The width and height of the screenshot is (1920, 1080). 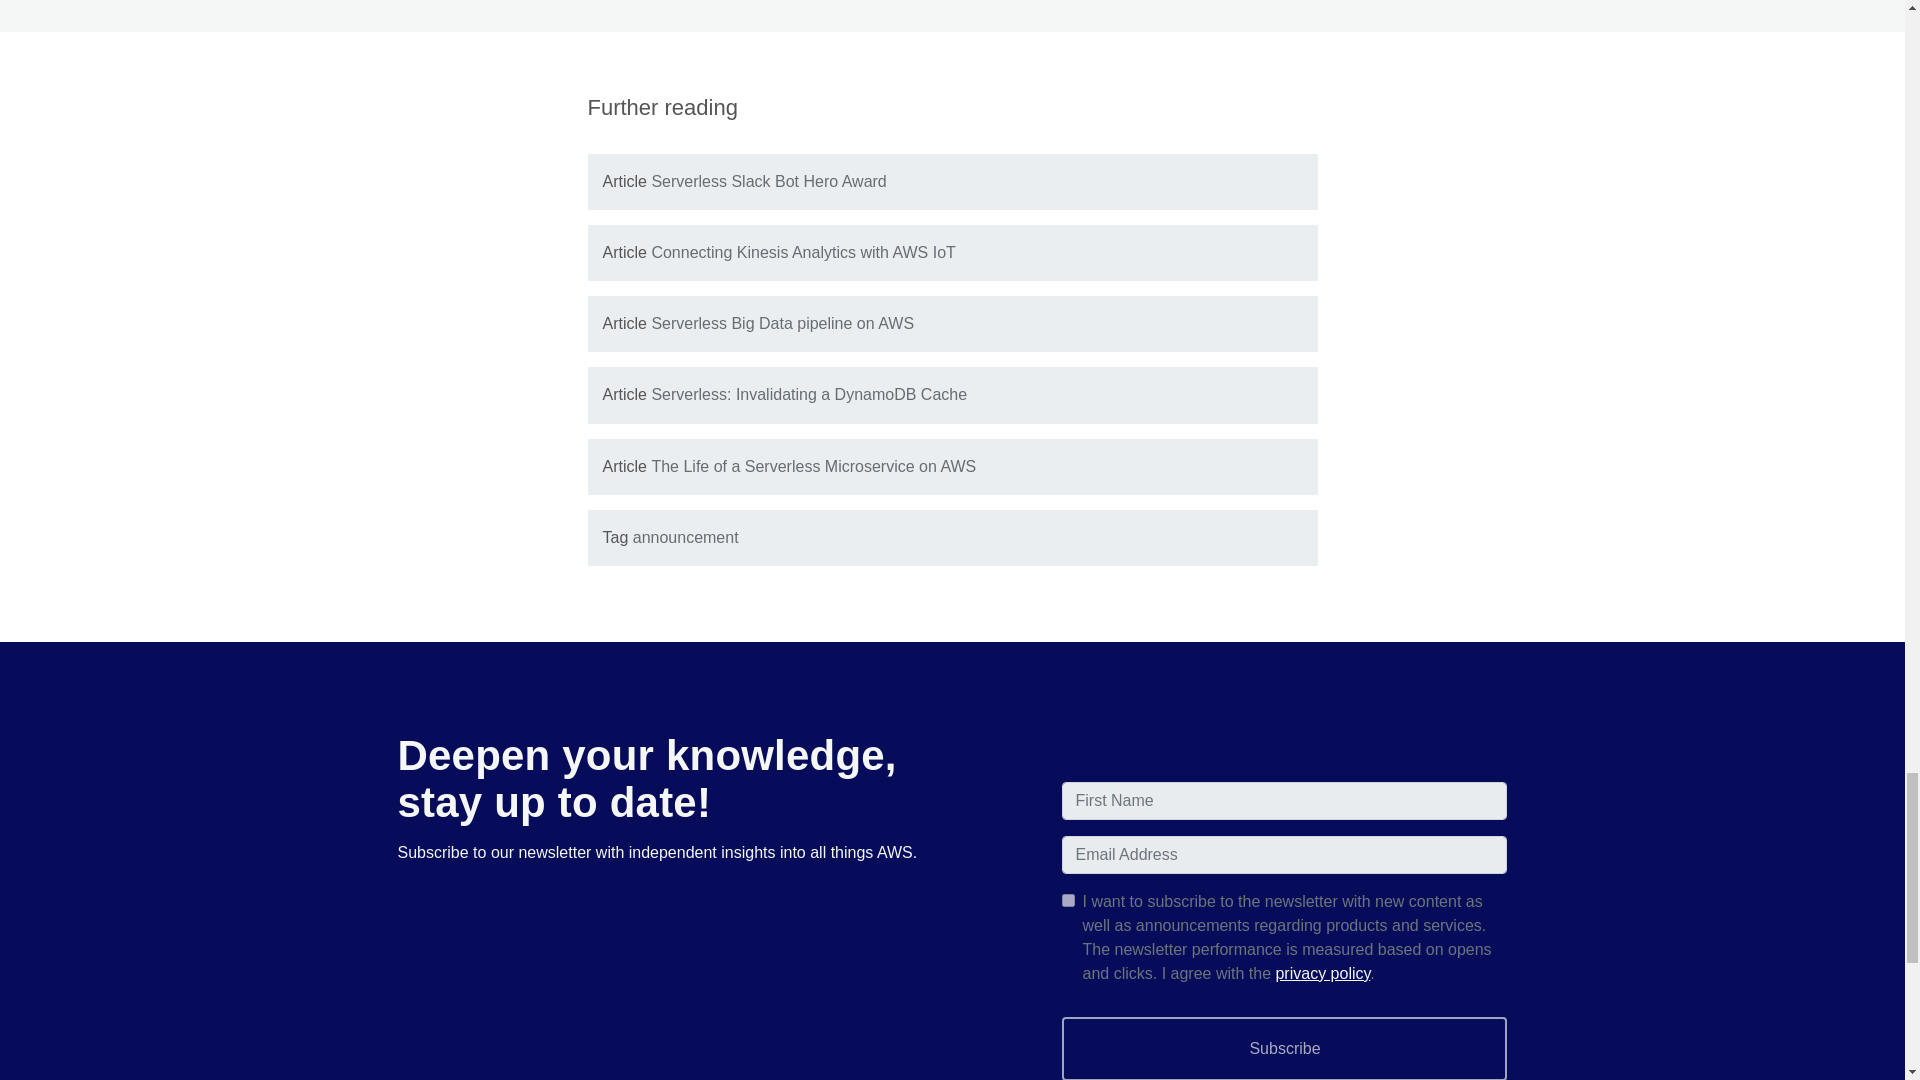 I want to click on announcement, so click(x=686, y=538).